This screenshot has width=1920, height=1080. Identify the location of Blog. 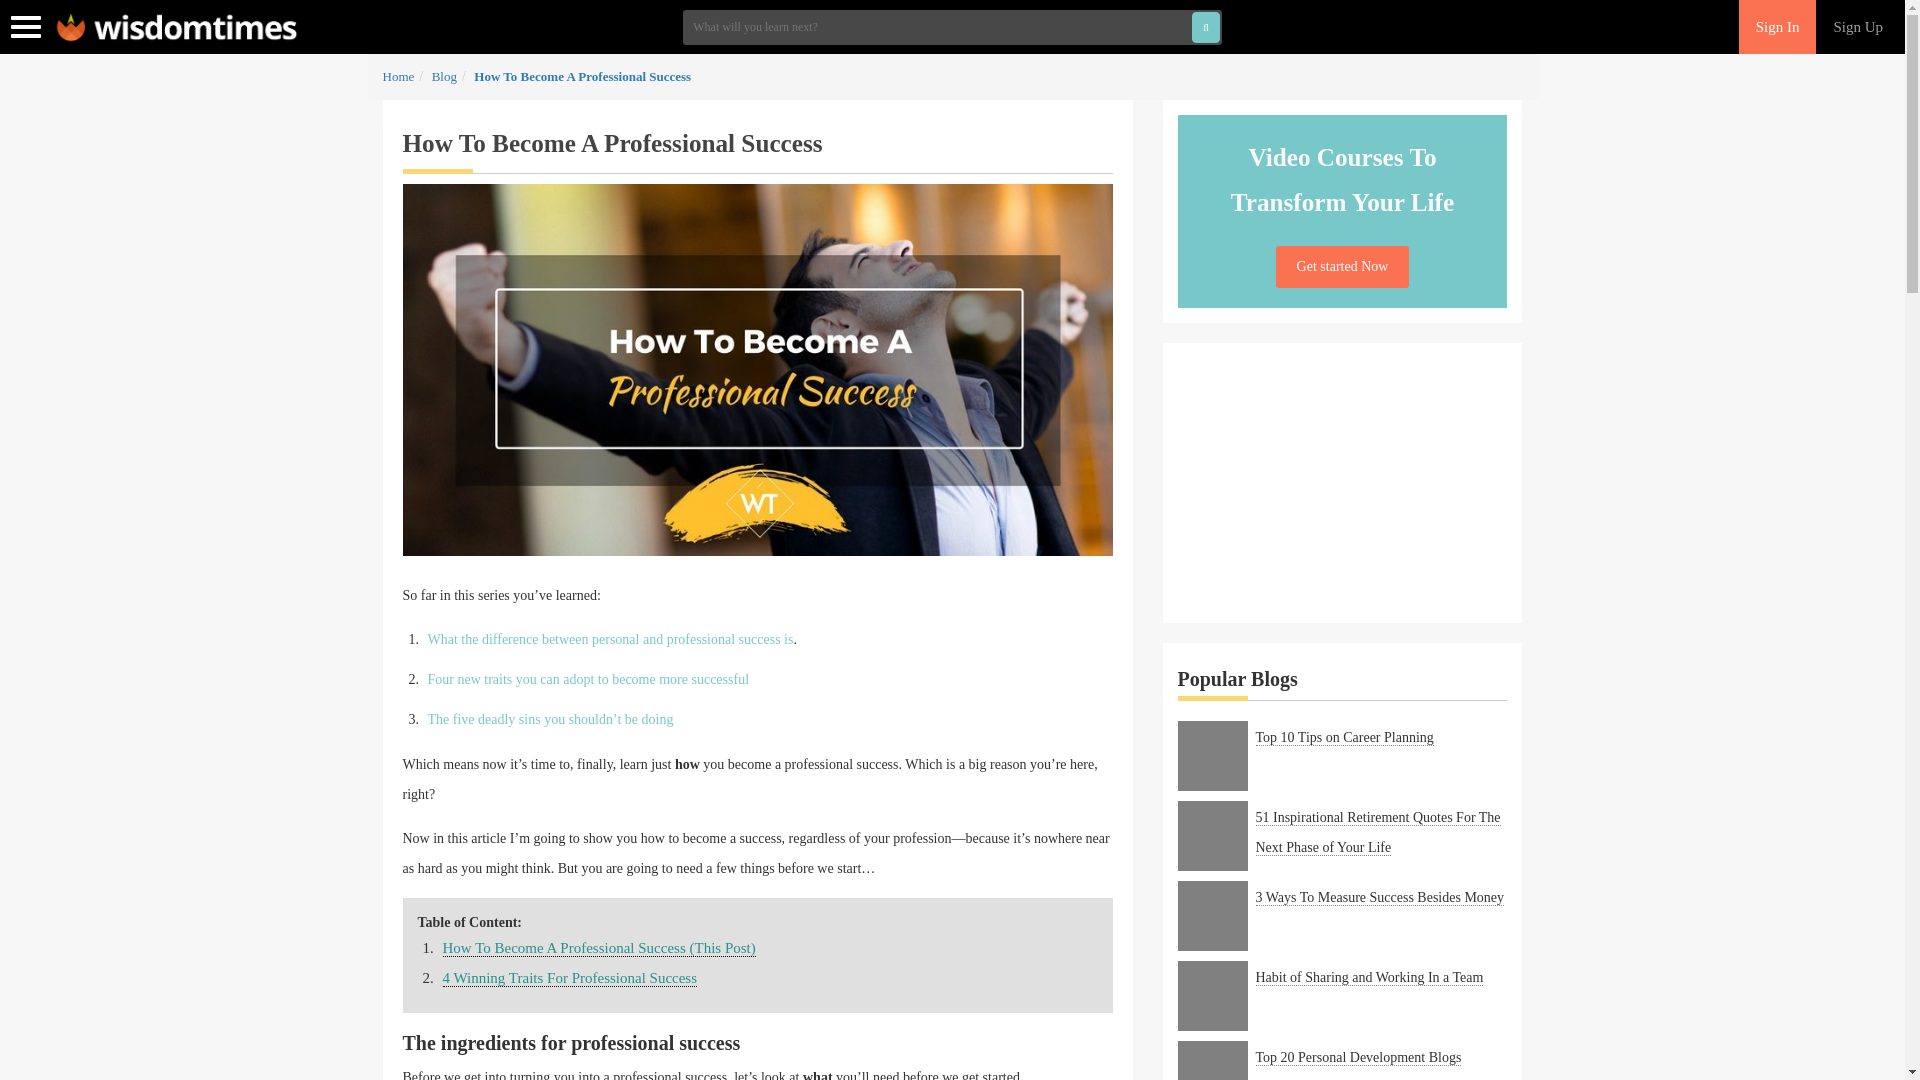
(444, 76).